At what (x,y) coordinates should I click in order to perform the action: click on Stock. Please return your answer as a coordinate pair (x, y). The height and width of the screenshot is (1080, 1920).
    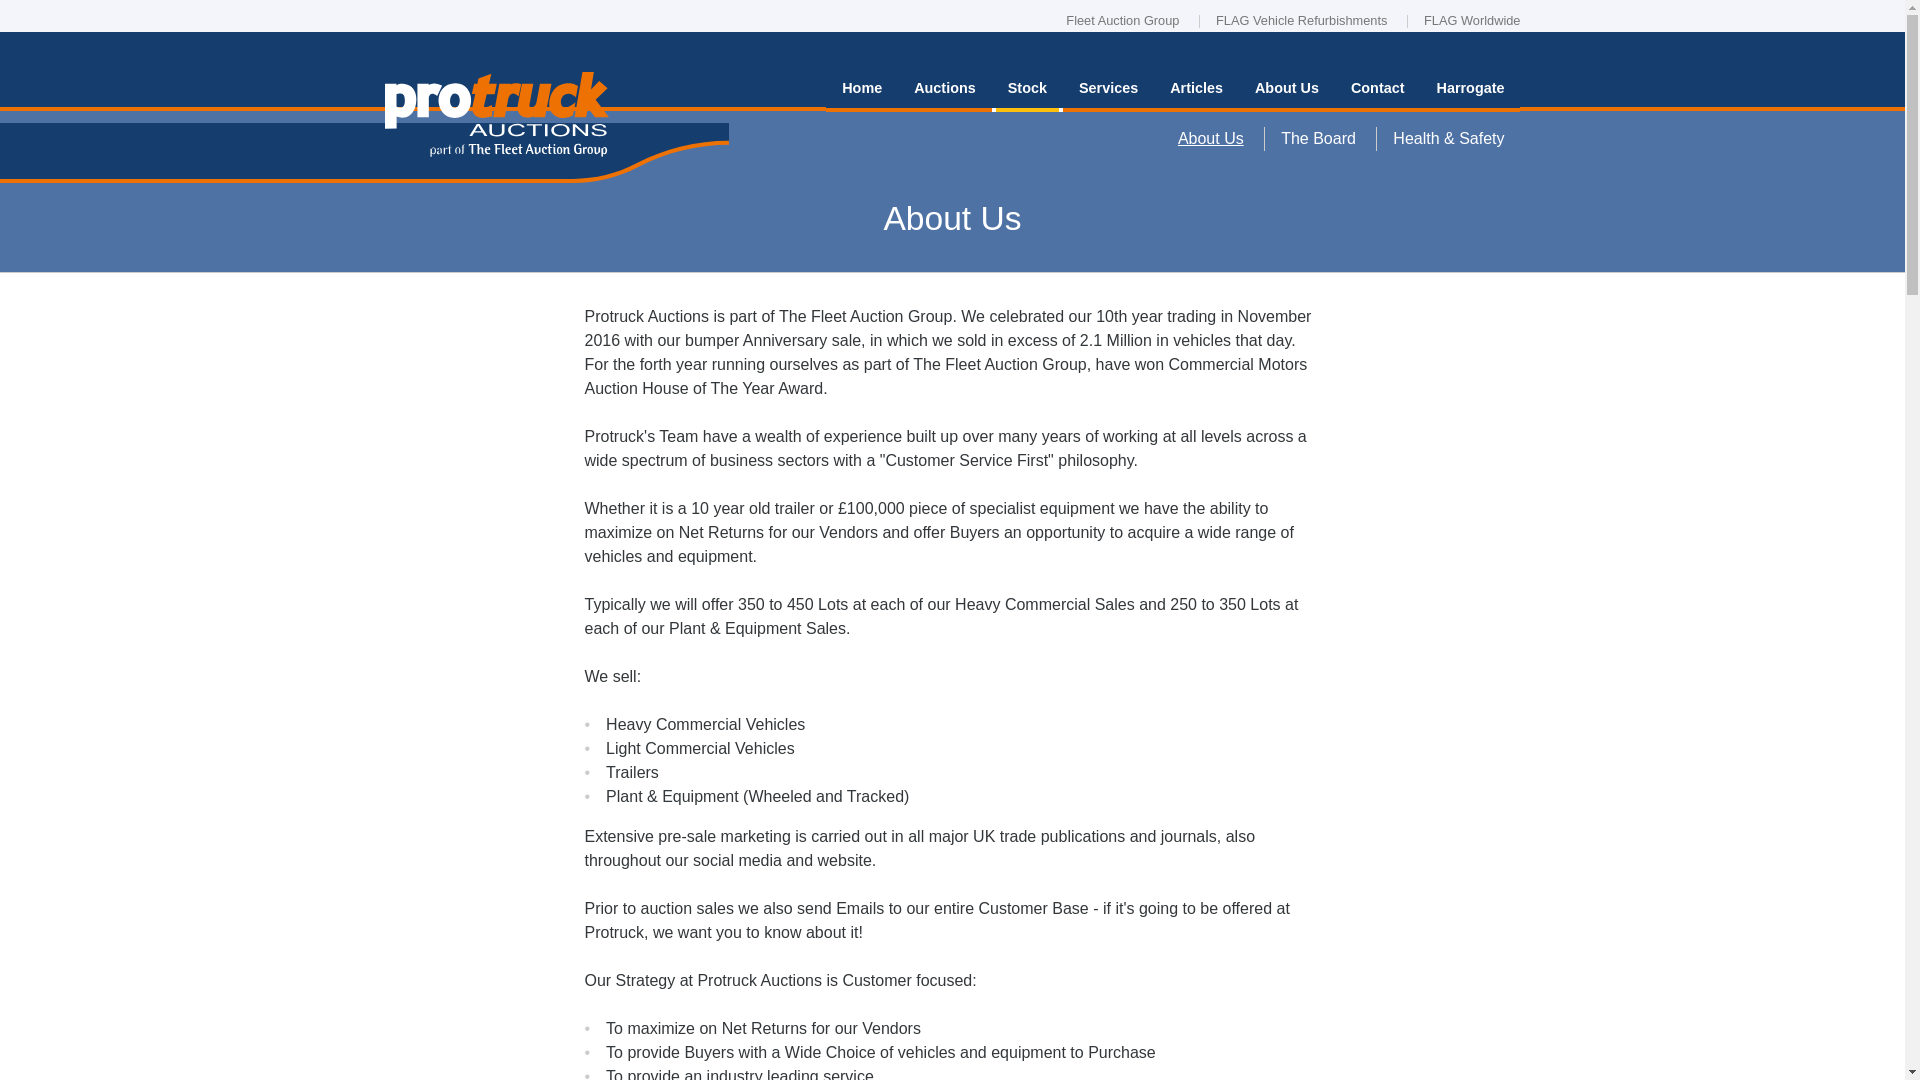
    Looking at the image, I should click on (1028, 91).